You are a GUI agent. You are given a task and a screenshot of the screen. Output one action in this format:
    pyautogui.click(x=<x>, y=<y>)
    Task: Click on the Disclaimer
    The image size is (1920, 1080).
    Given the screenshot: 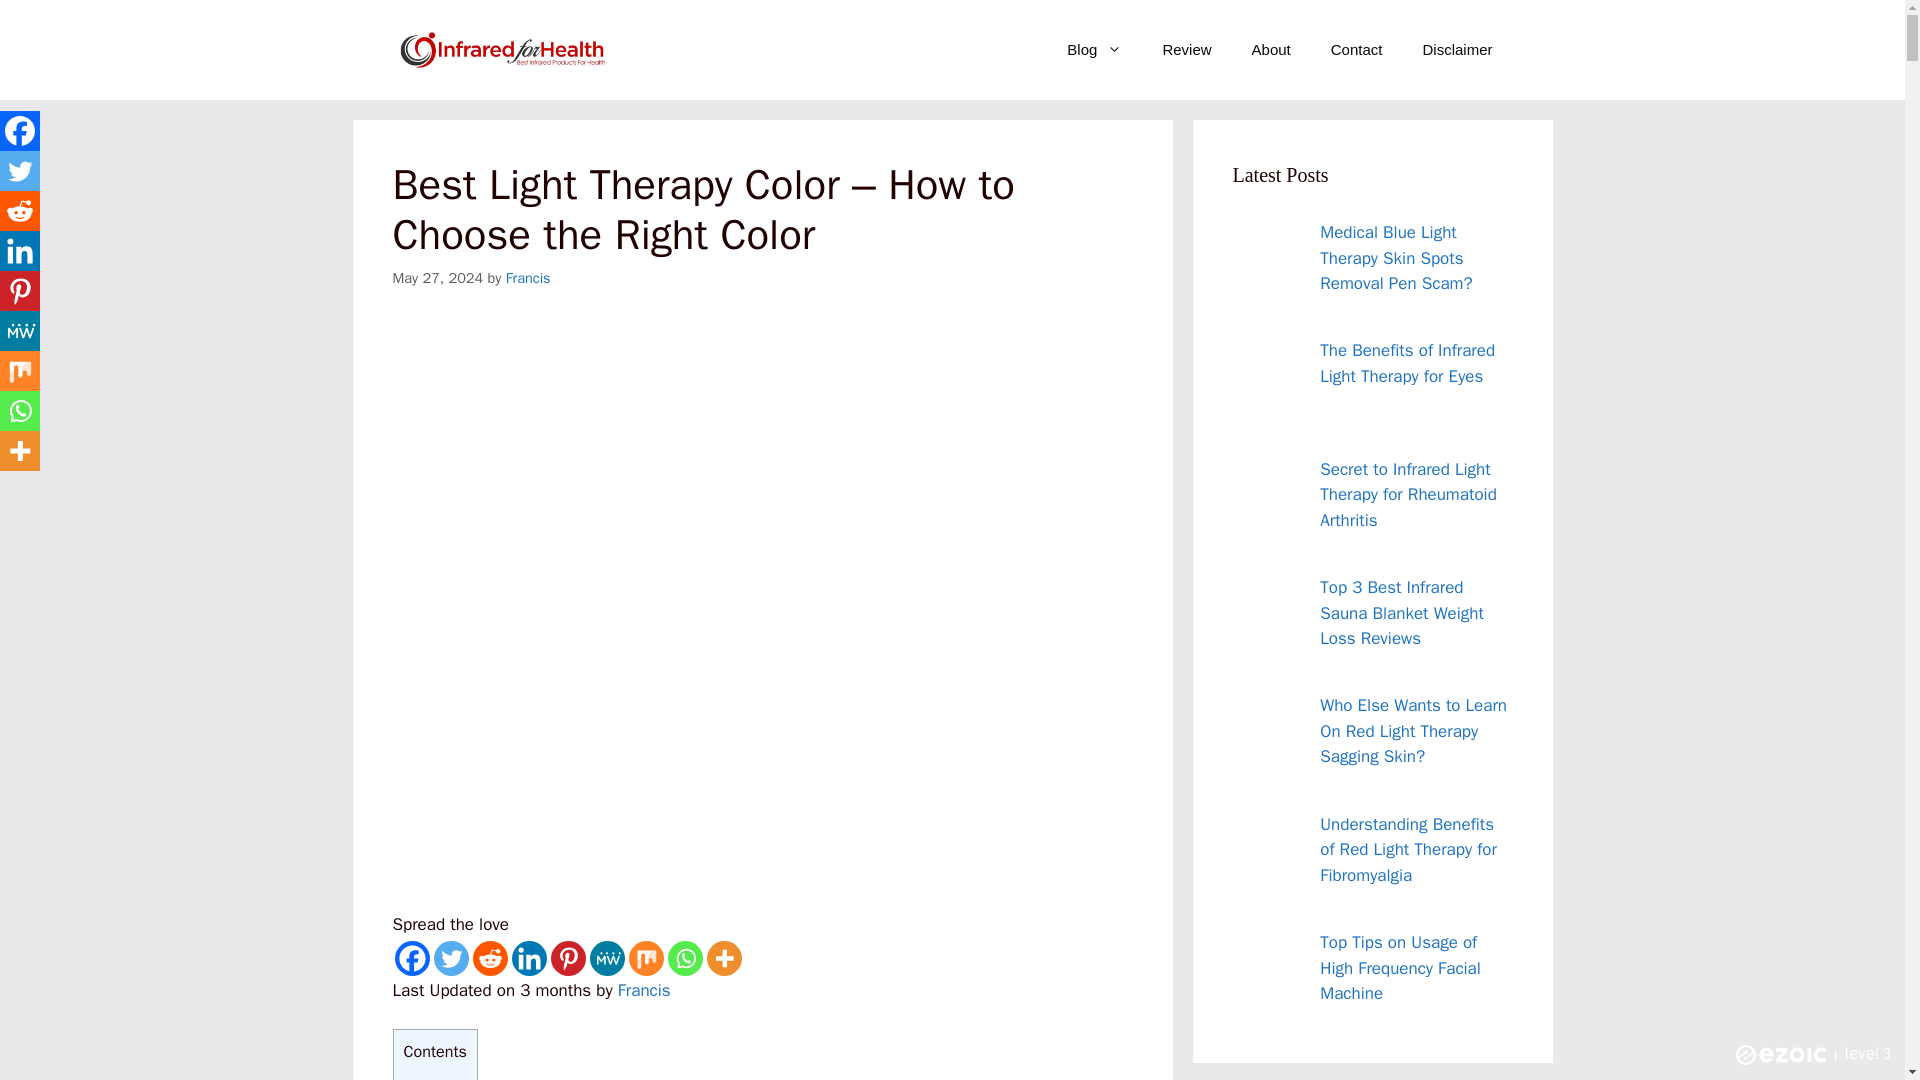 What is the action you would take?
    pyautogui.click(x=1456, y=50)
    